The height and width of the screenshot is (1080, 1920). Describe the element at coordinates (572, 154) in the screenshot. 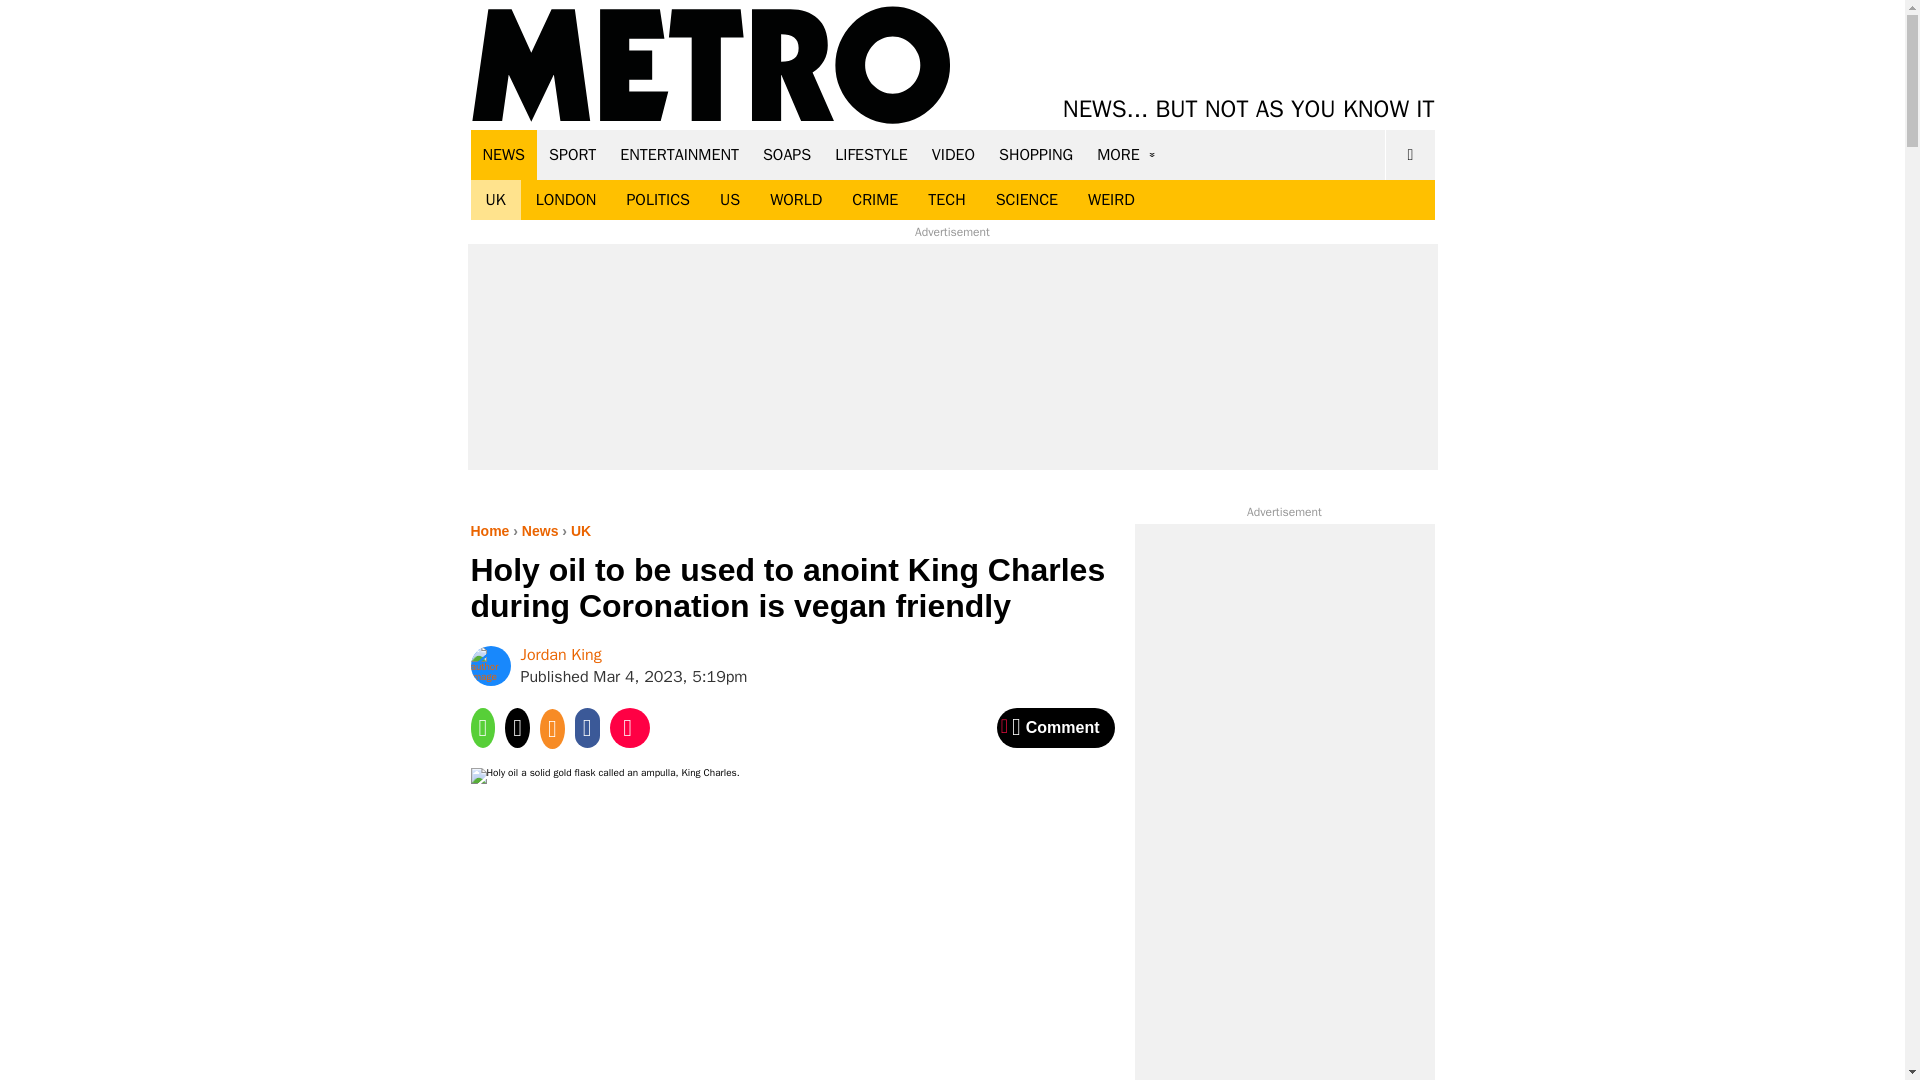

I see `SPORT` at that location.